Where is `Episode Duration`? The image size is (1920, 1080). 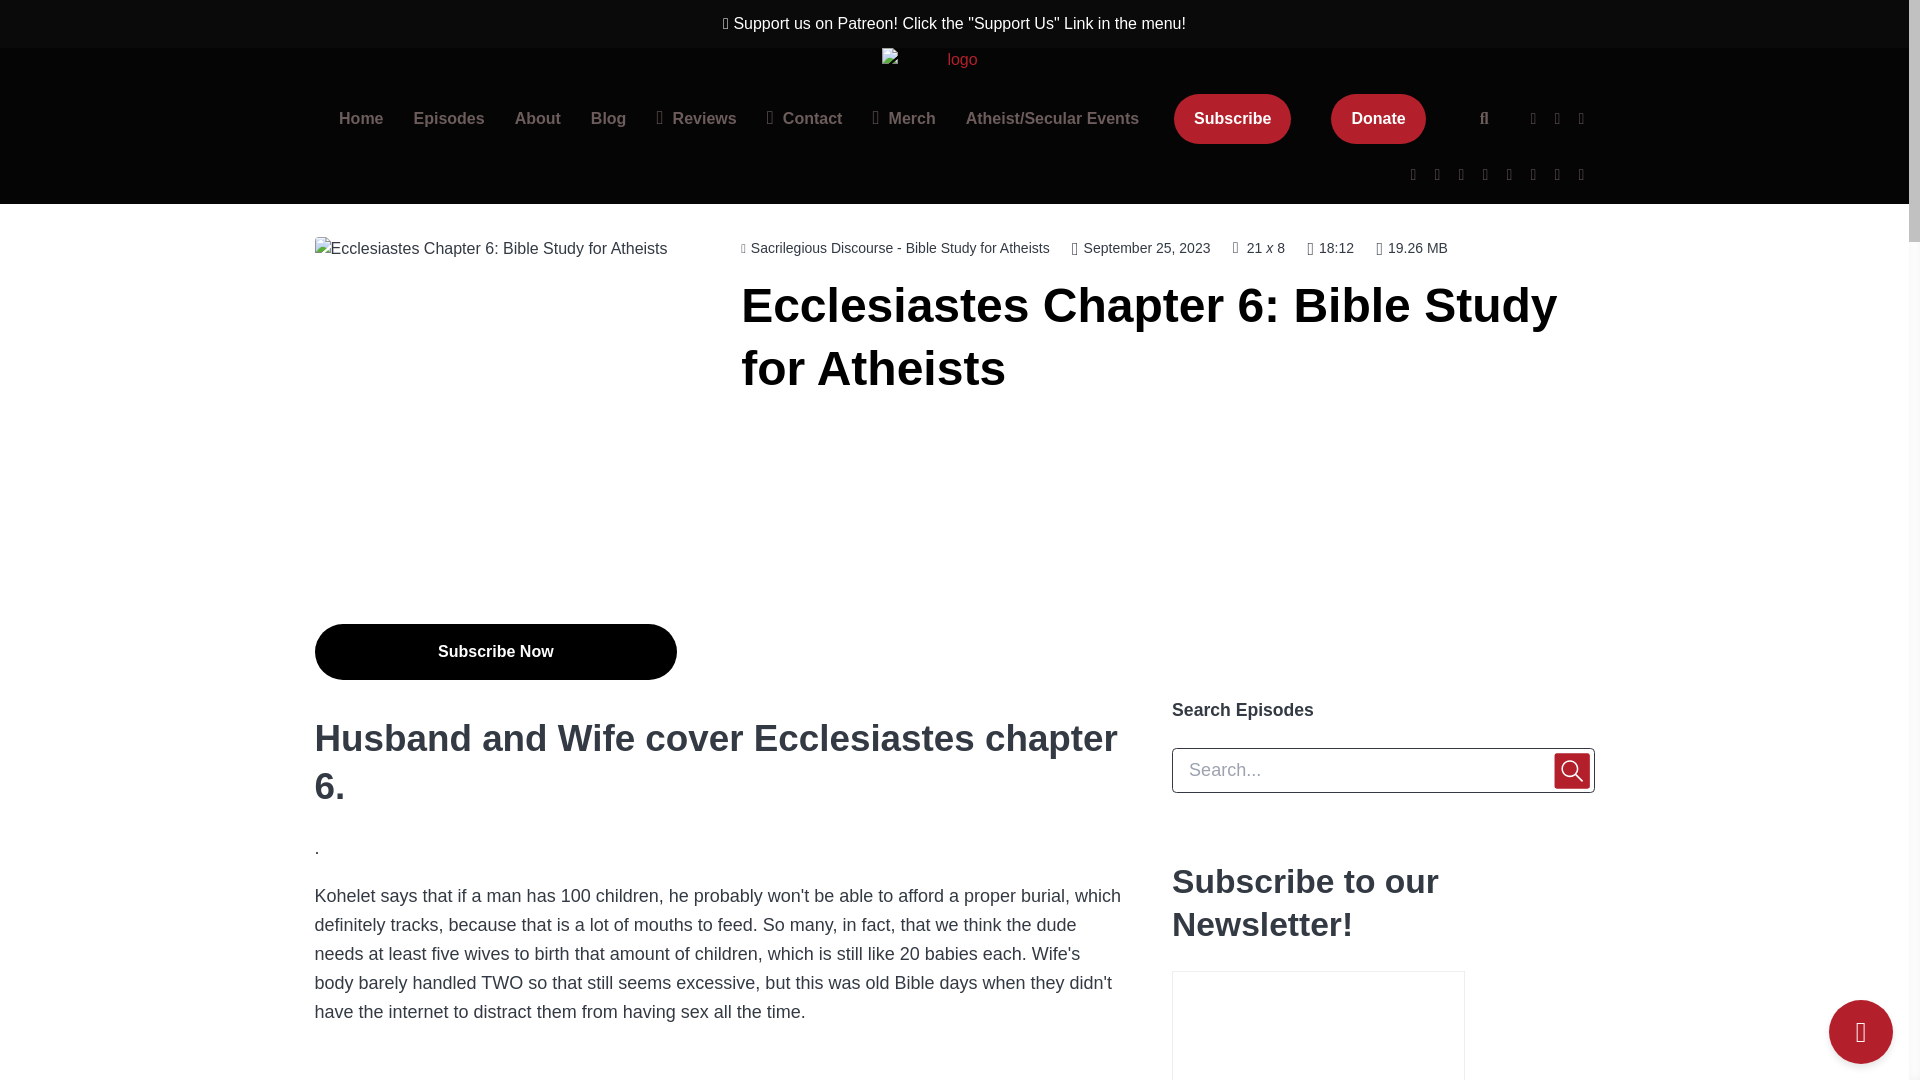 Episode Duration is located at coordinates (1330, 247).